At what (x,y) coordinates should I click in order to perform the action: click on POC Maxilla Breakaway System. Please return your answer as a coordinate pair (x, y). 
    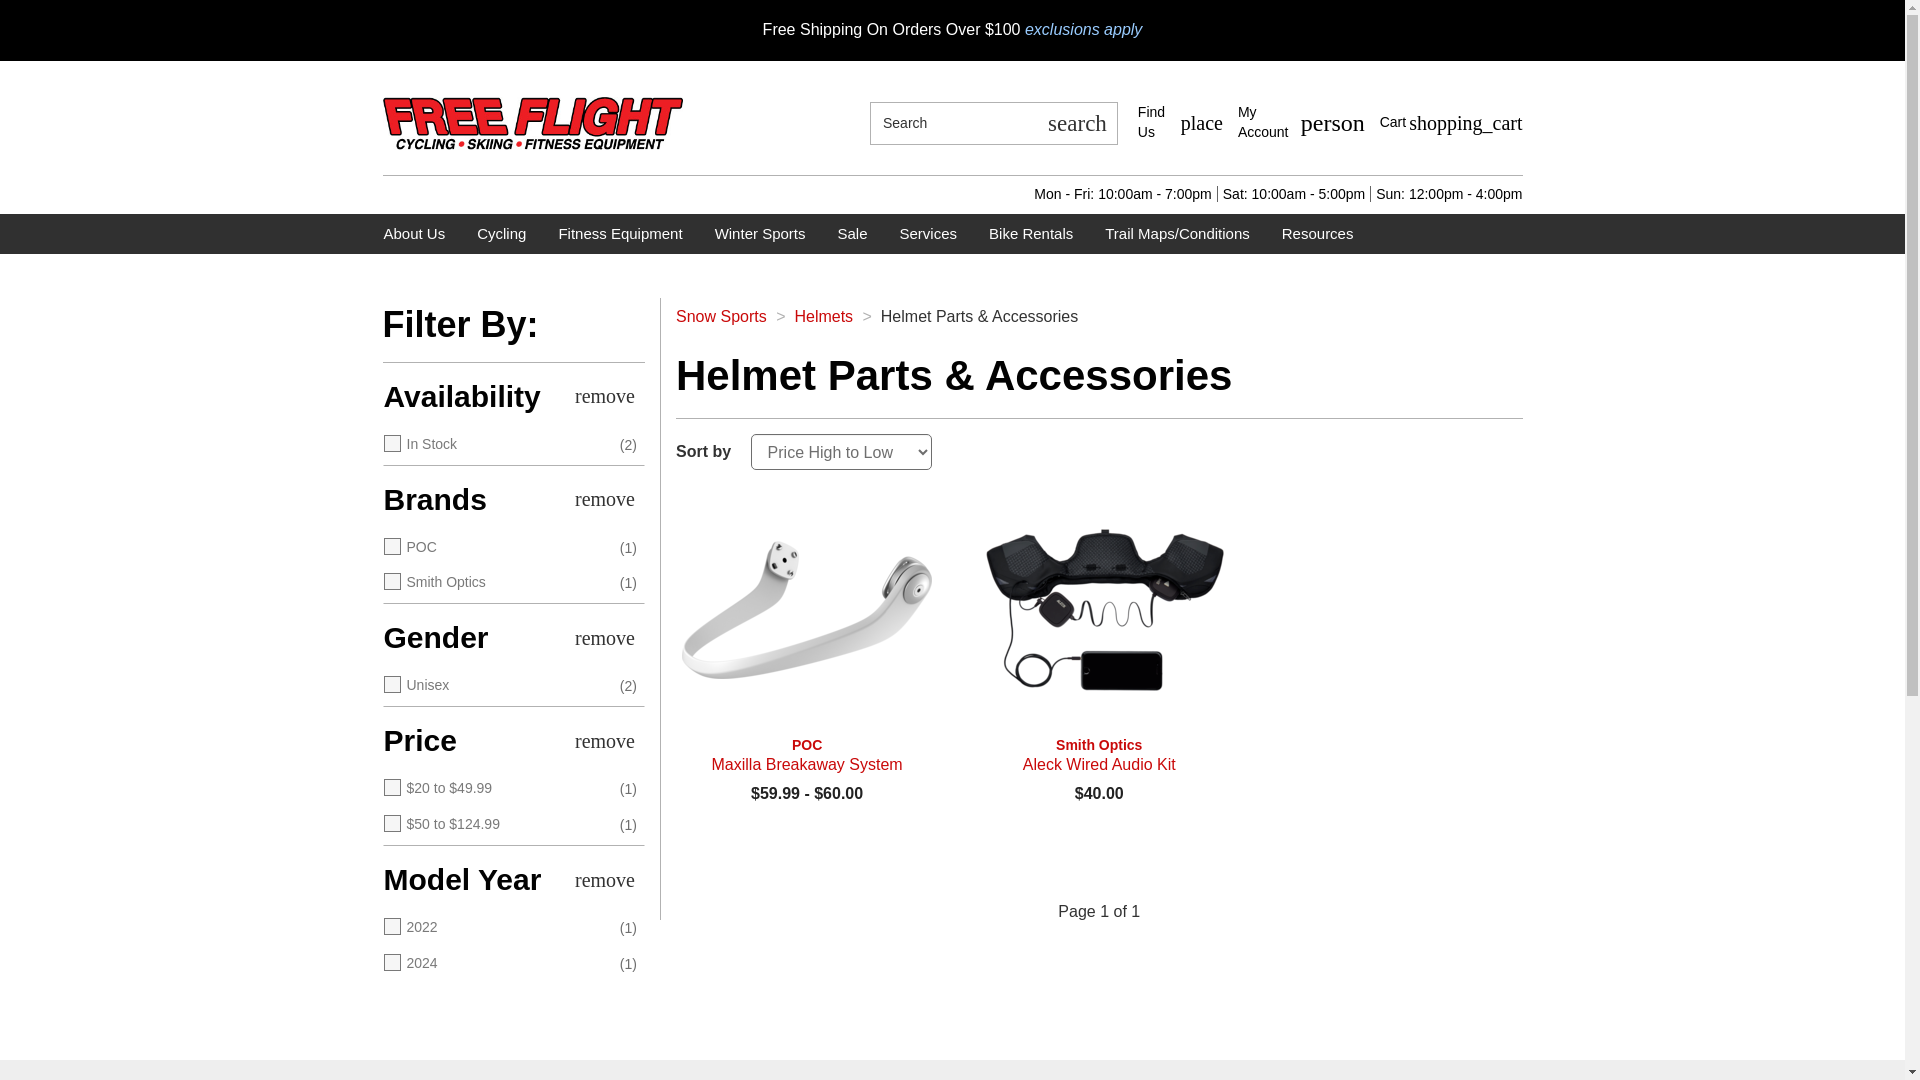
    Looking at the image, I should click on (1302, 122).